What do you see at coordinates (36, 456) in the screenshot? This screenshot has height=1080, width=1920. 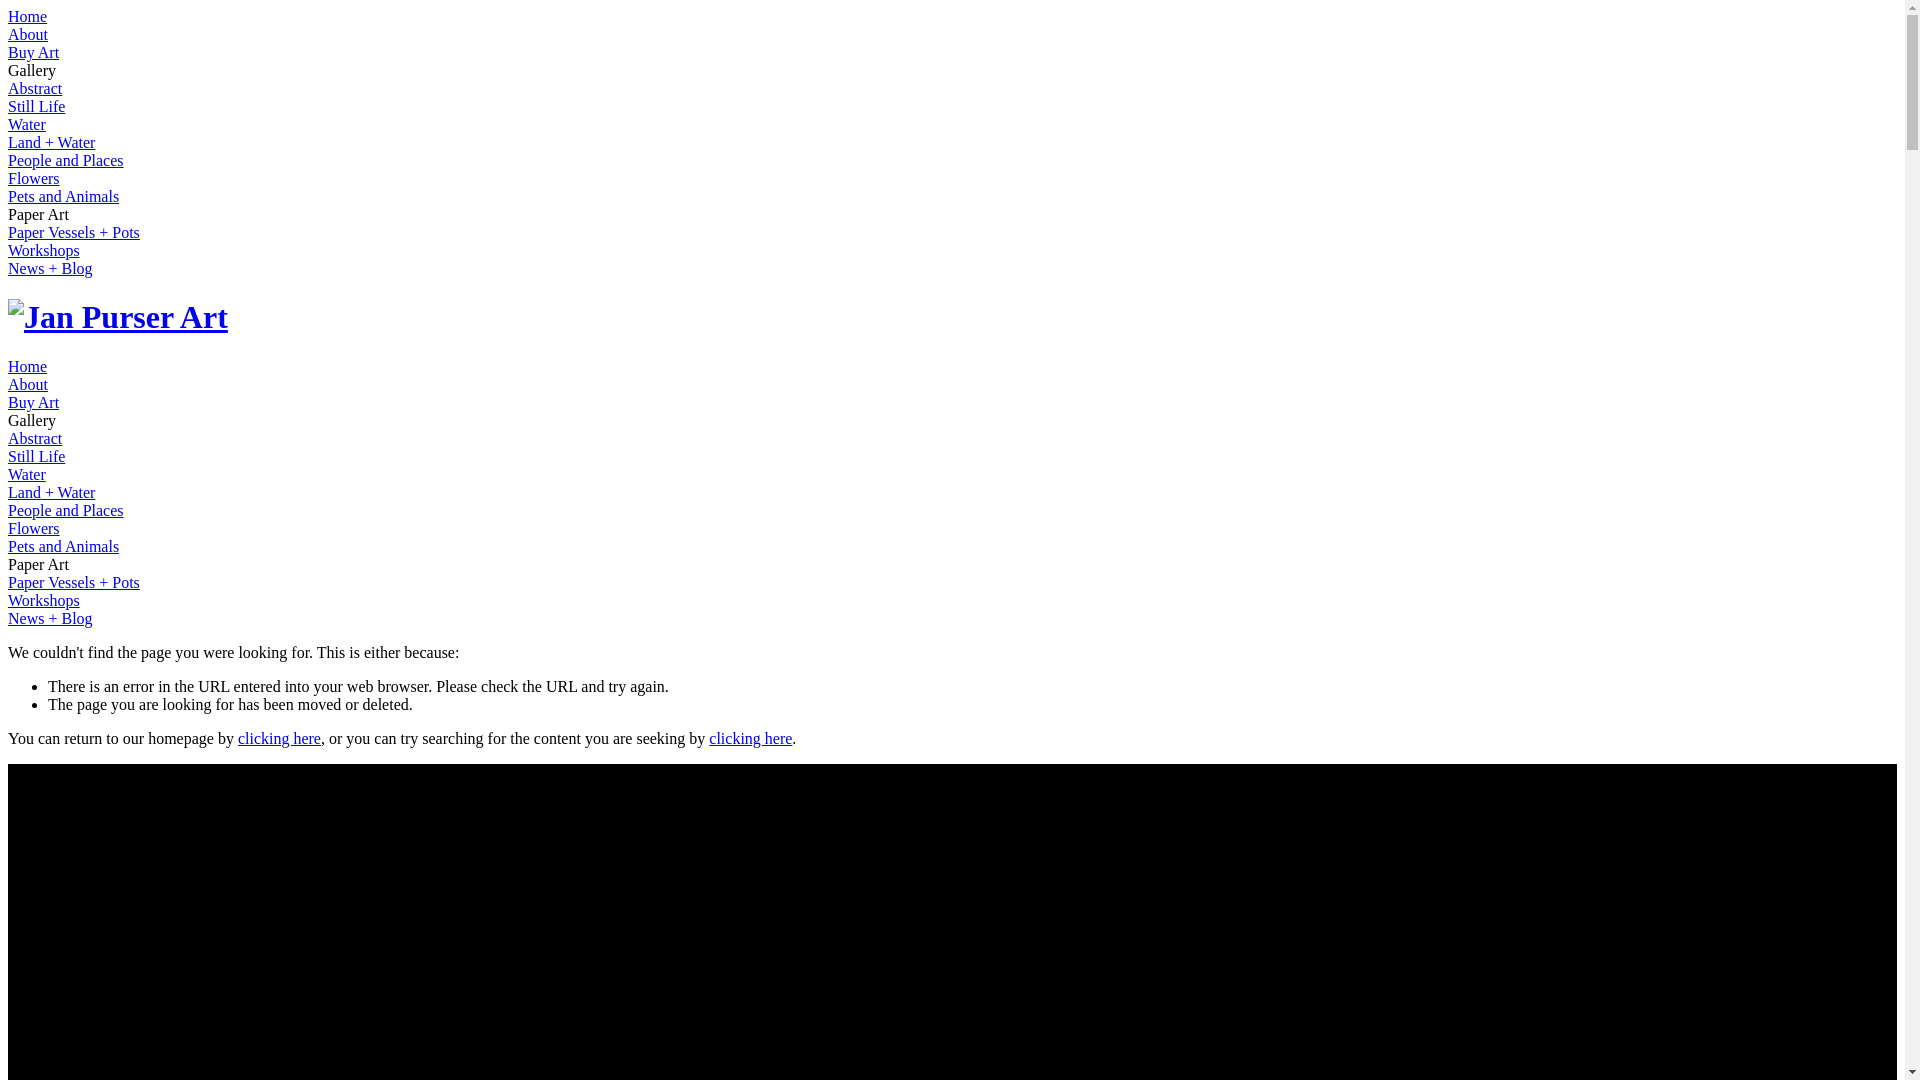 I see `Still Life` at bounding box center [36, 456].